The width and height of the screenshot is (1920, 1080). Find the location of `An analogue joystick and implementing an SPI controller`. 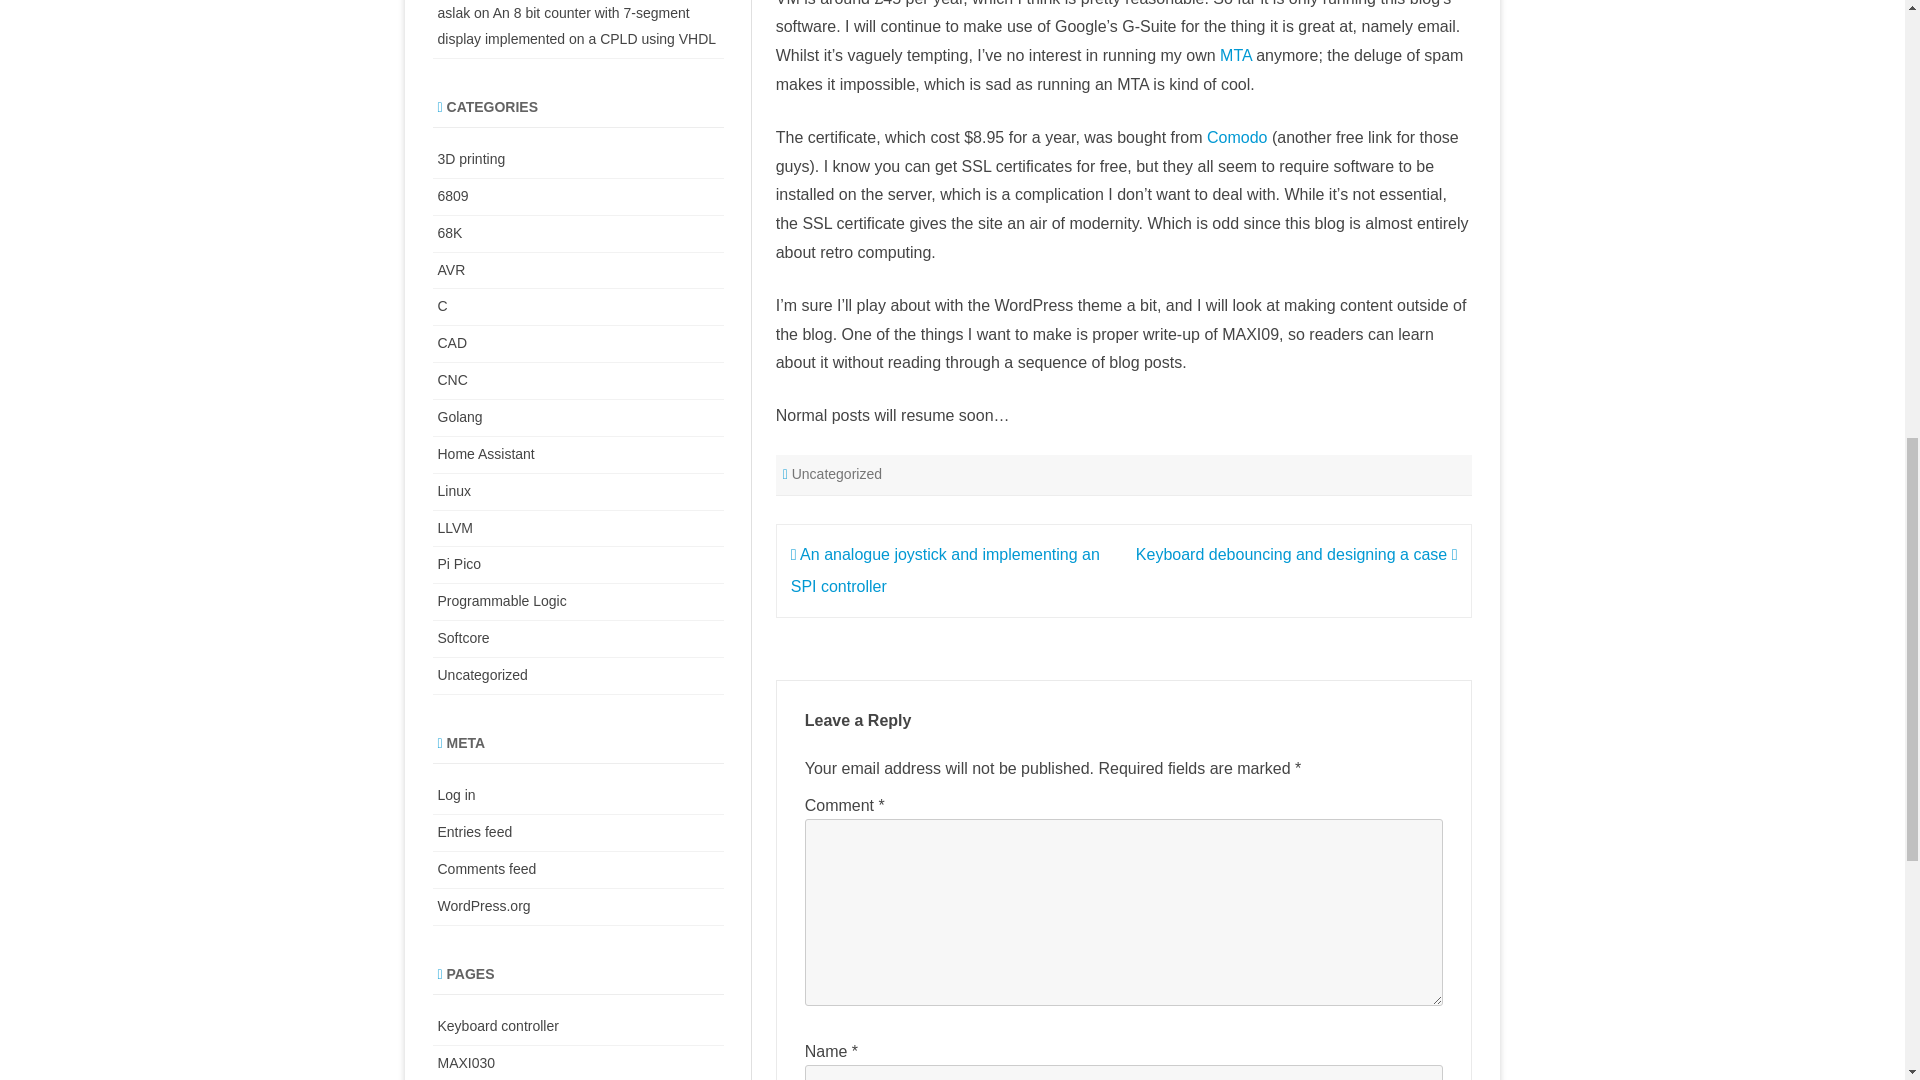

An analogue joystick and implementing an SPI controller is located at coordinates (946, 570).